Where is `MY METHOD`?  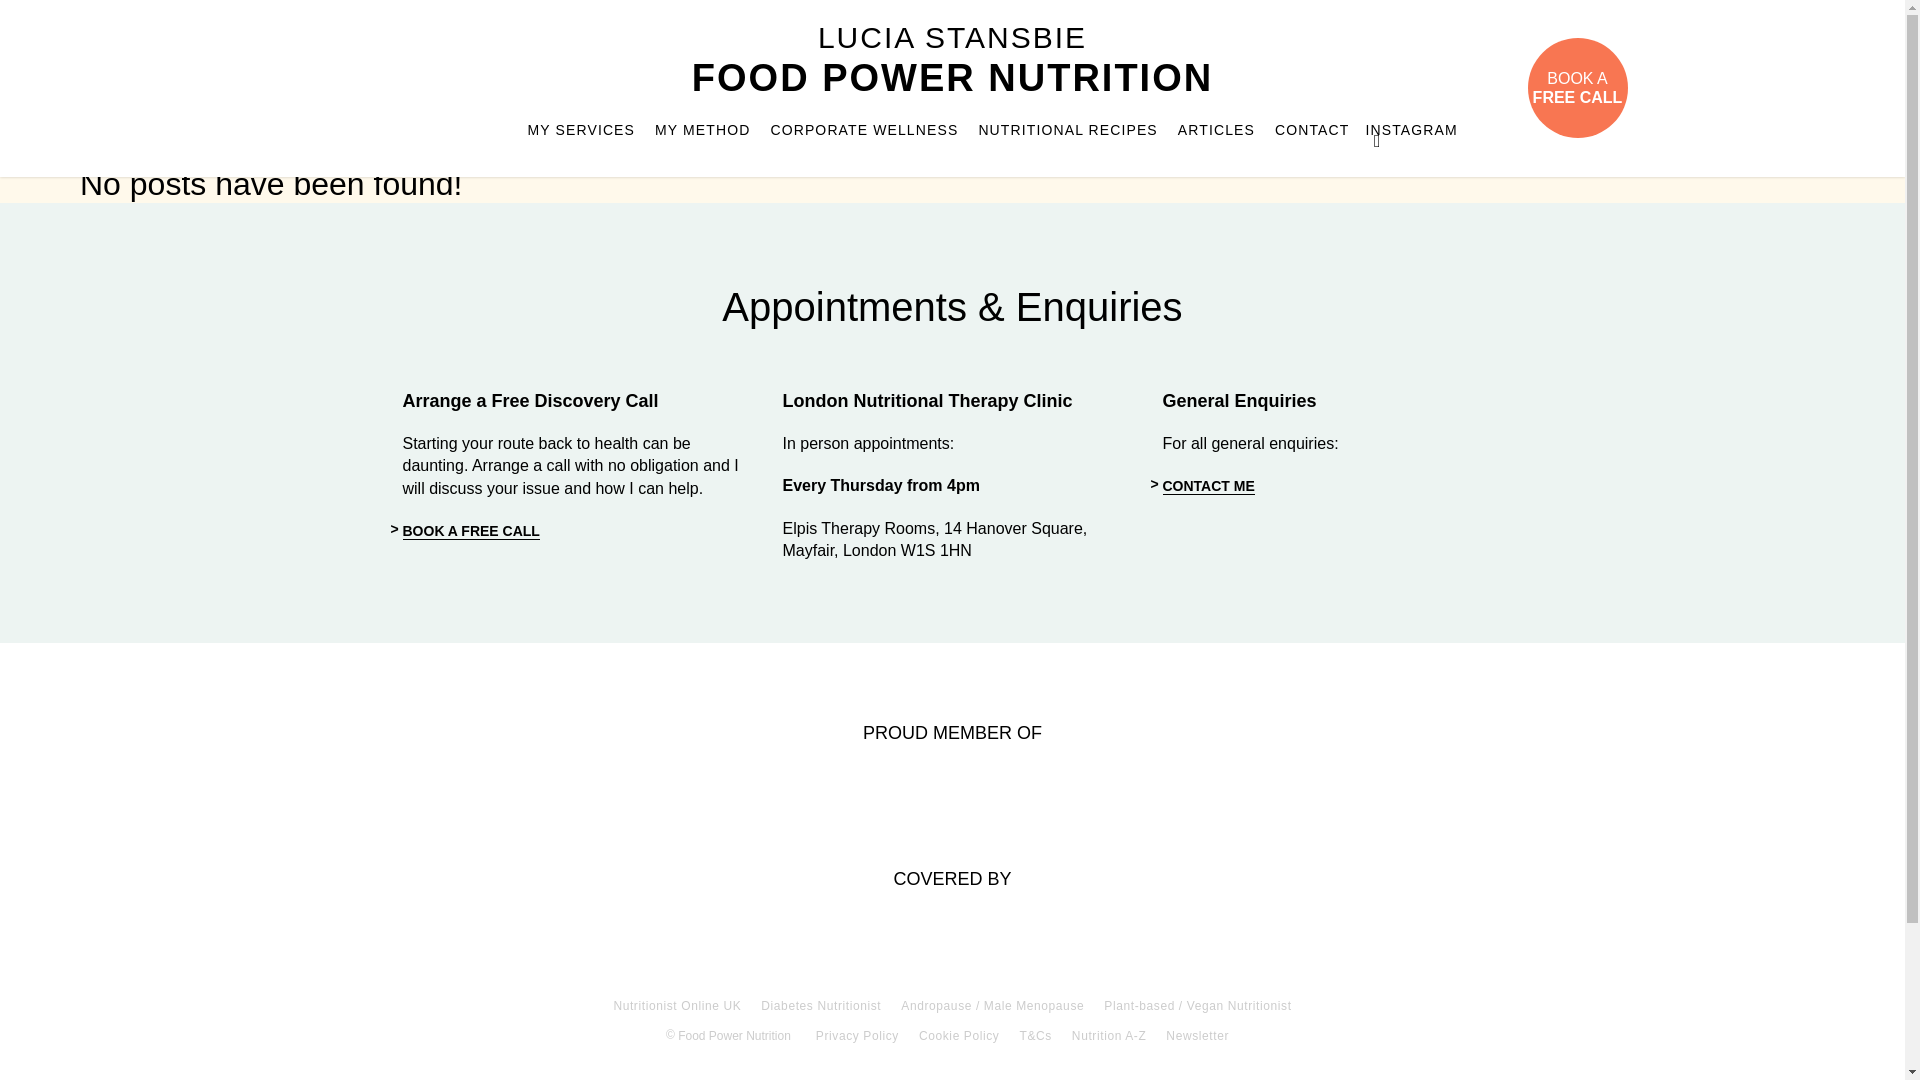
MY METHOD is located at coordinates (1312, 130).